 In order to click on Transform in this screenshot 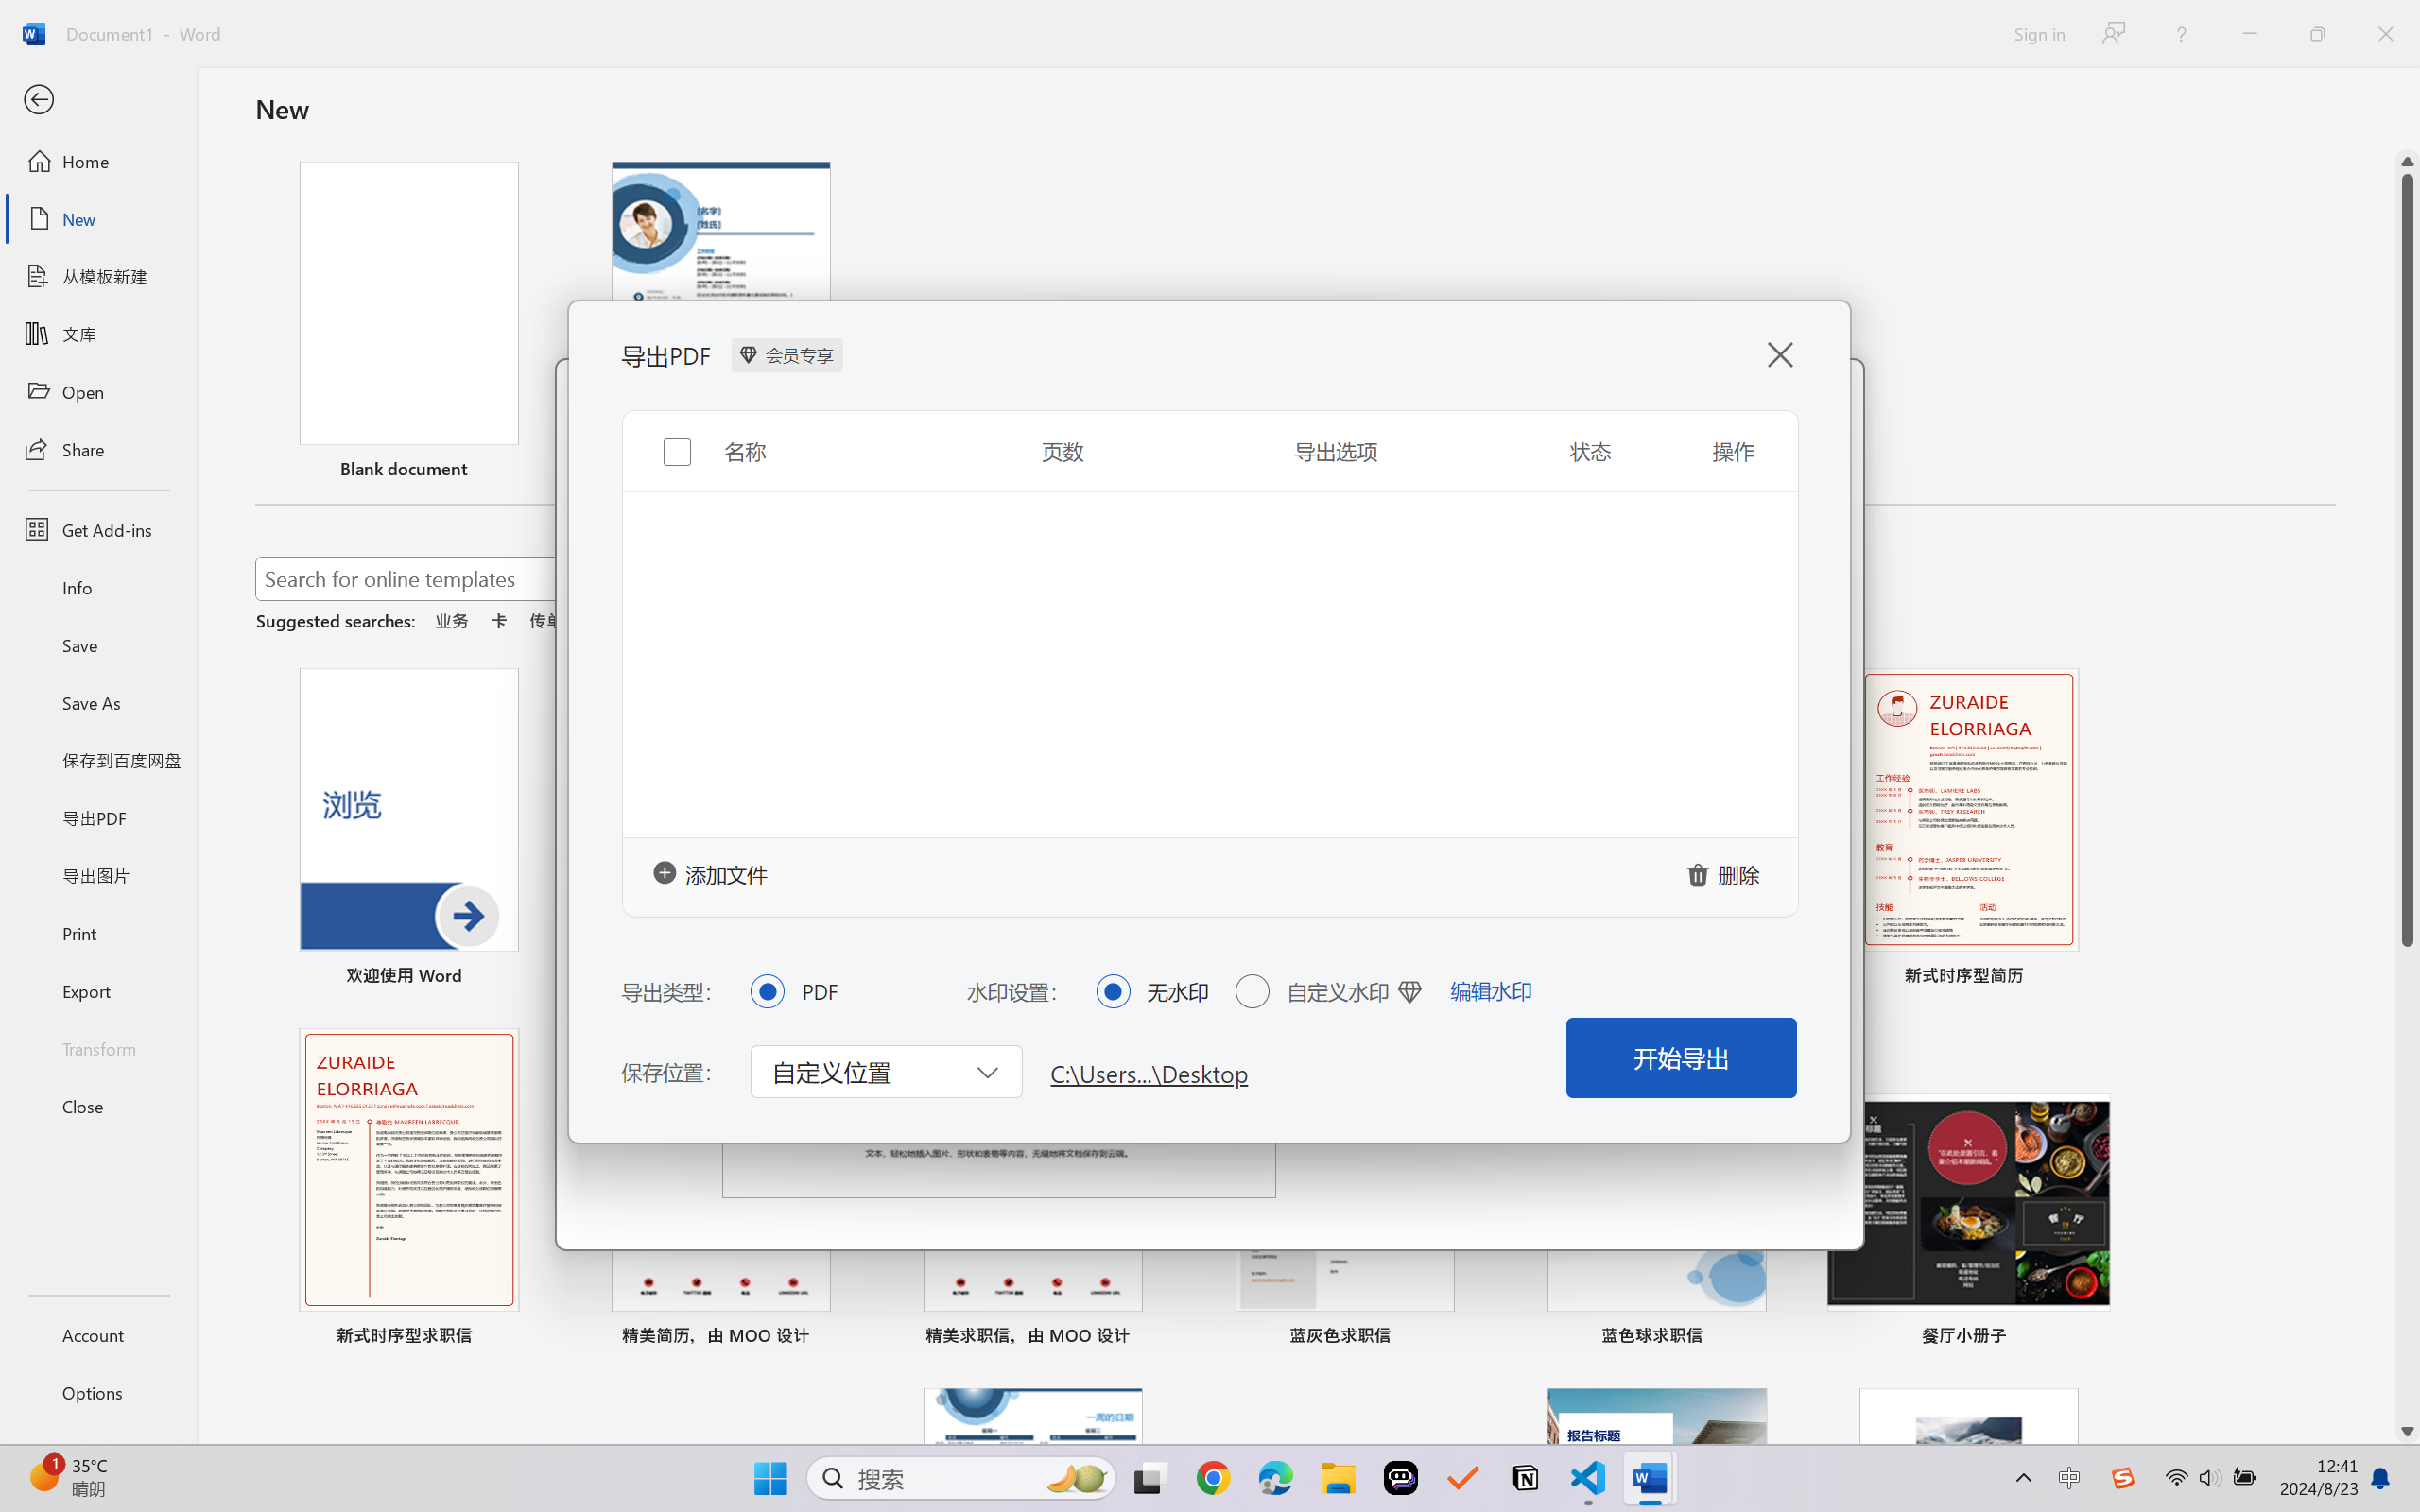, I will do `click(98, 1047)`.